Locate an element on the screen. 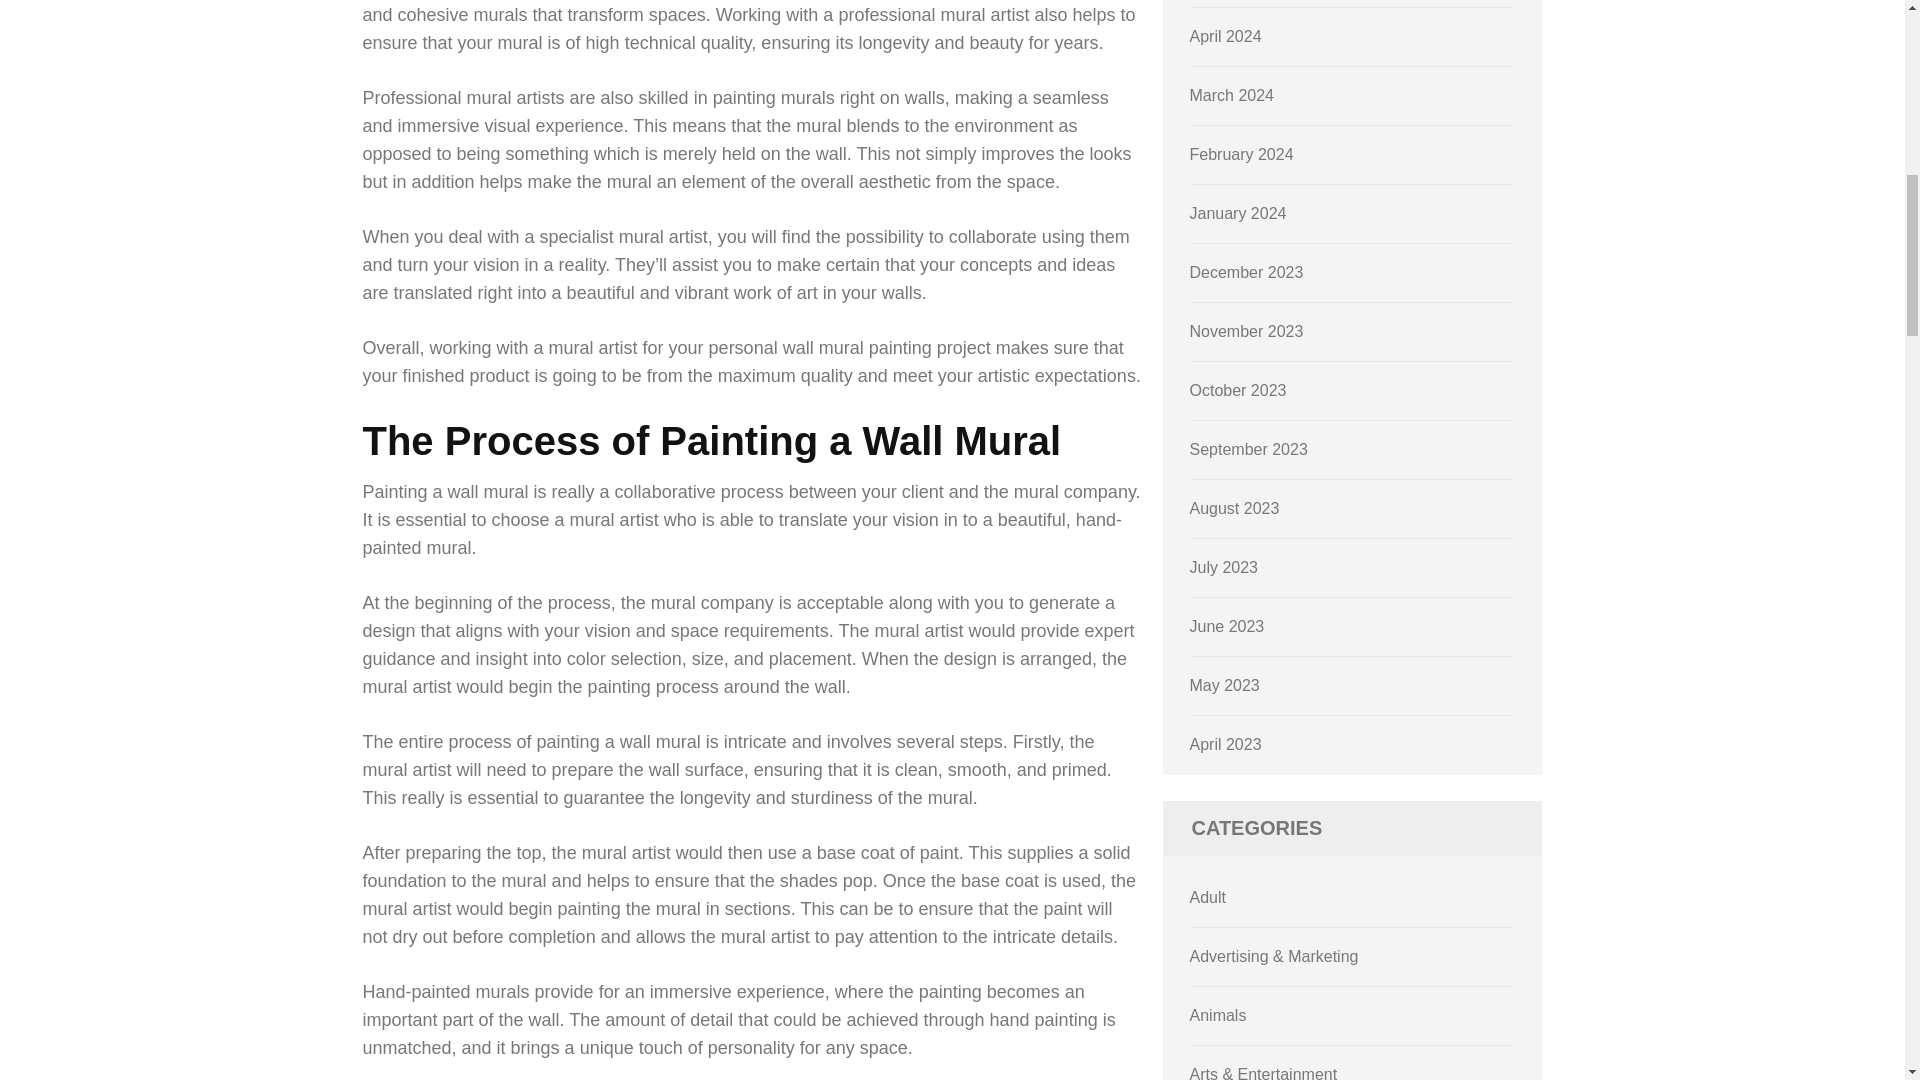 This screenshot has height=1080, width=1920. July 2023 is located at coordinates (1224, 567).